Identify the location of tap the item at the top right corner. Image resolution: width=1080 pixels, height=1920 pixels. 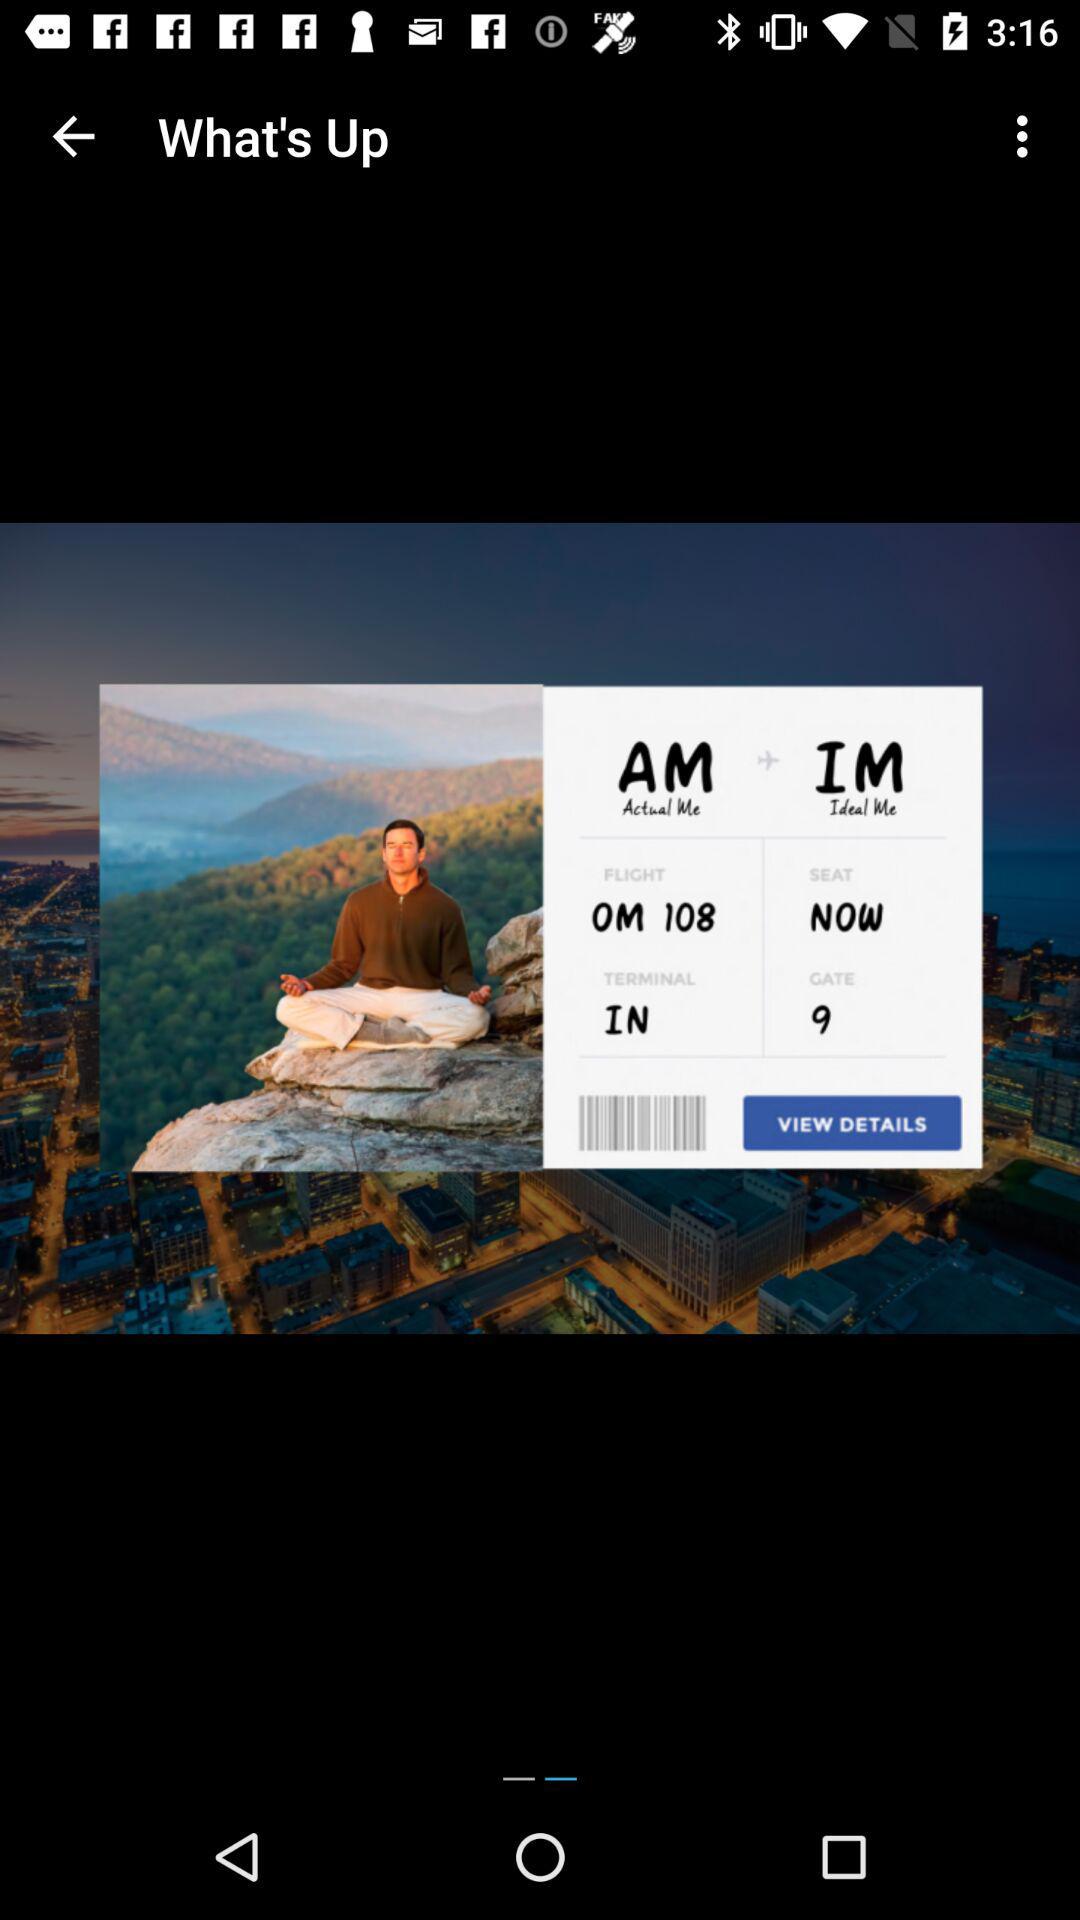
(1028, 136).